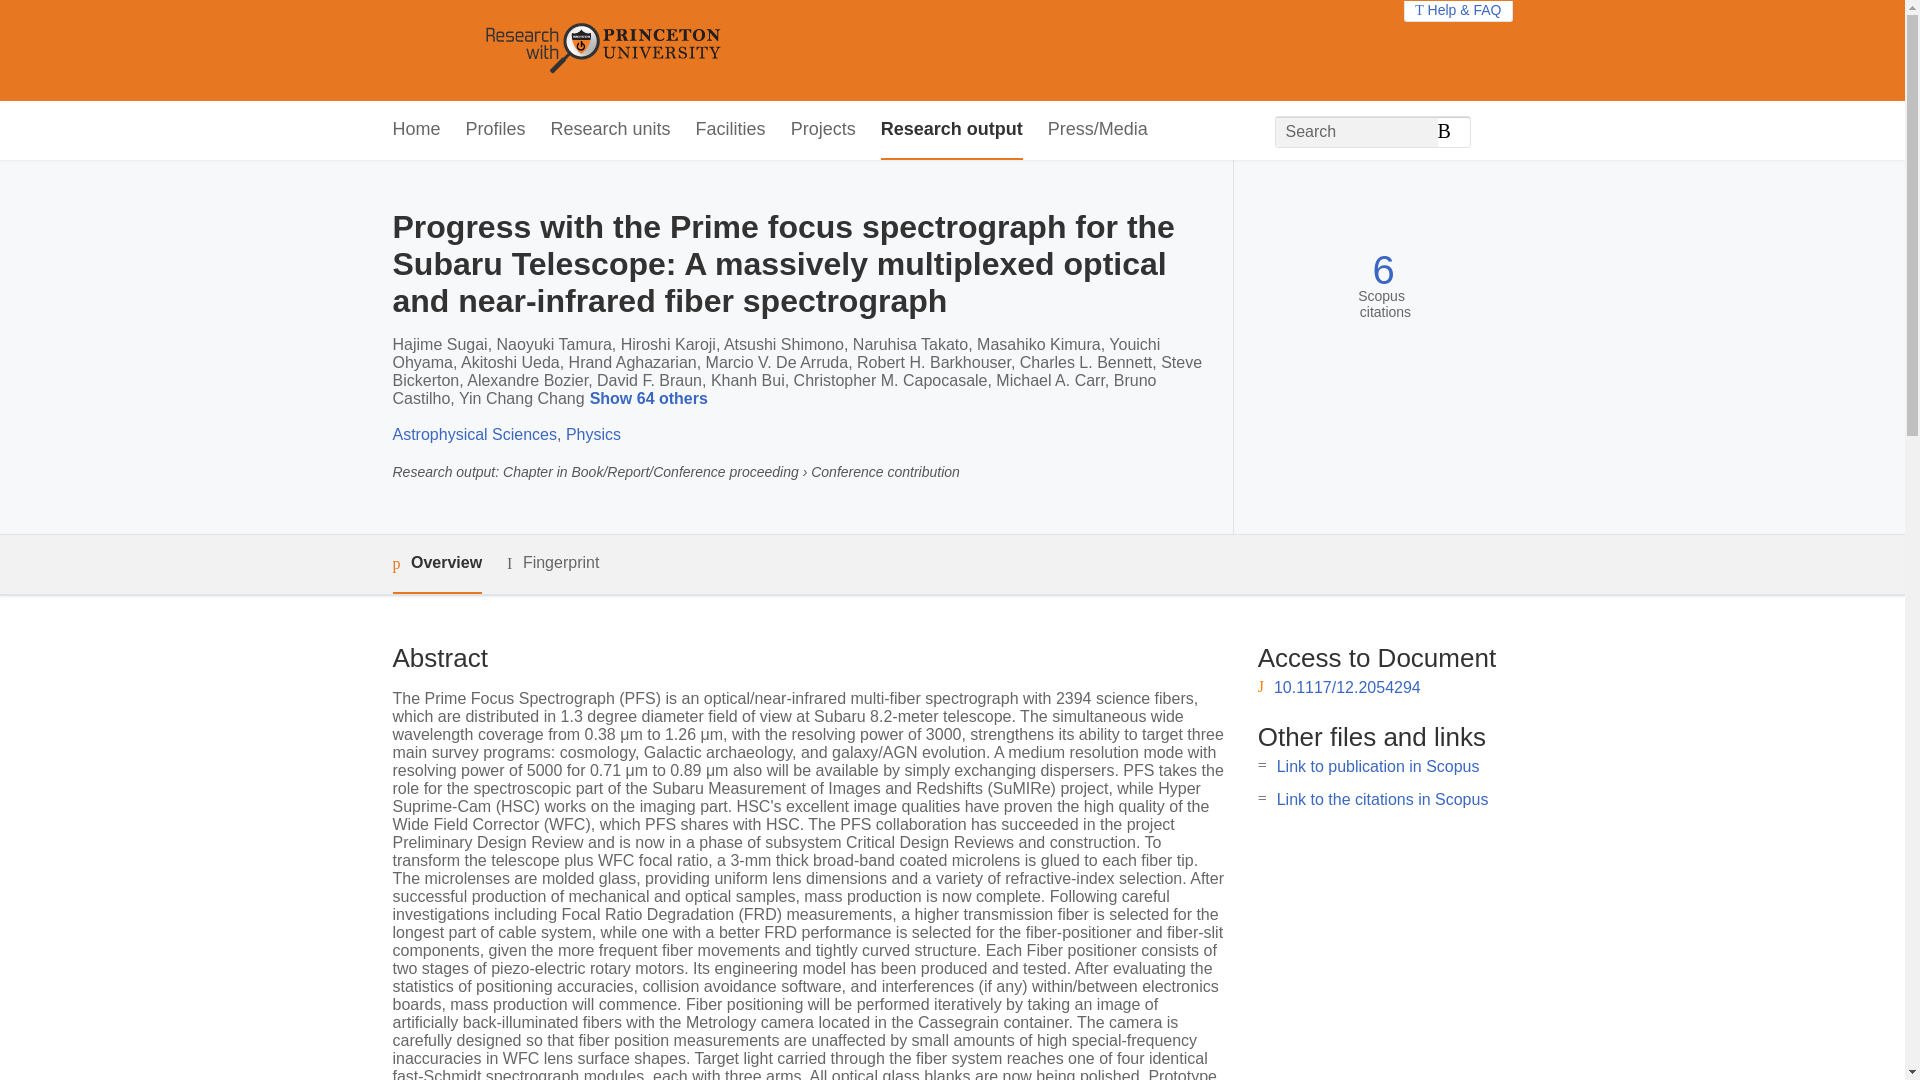 This screenshot has height=1080, width=1920. Describe the element at coordinates (1382, 798) in the screenshot. I see `Link to the citations in Scopus` at that location.